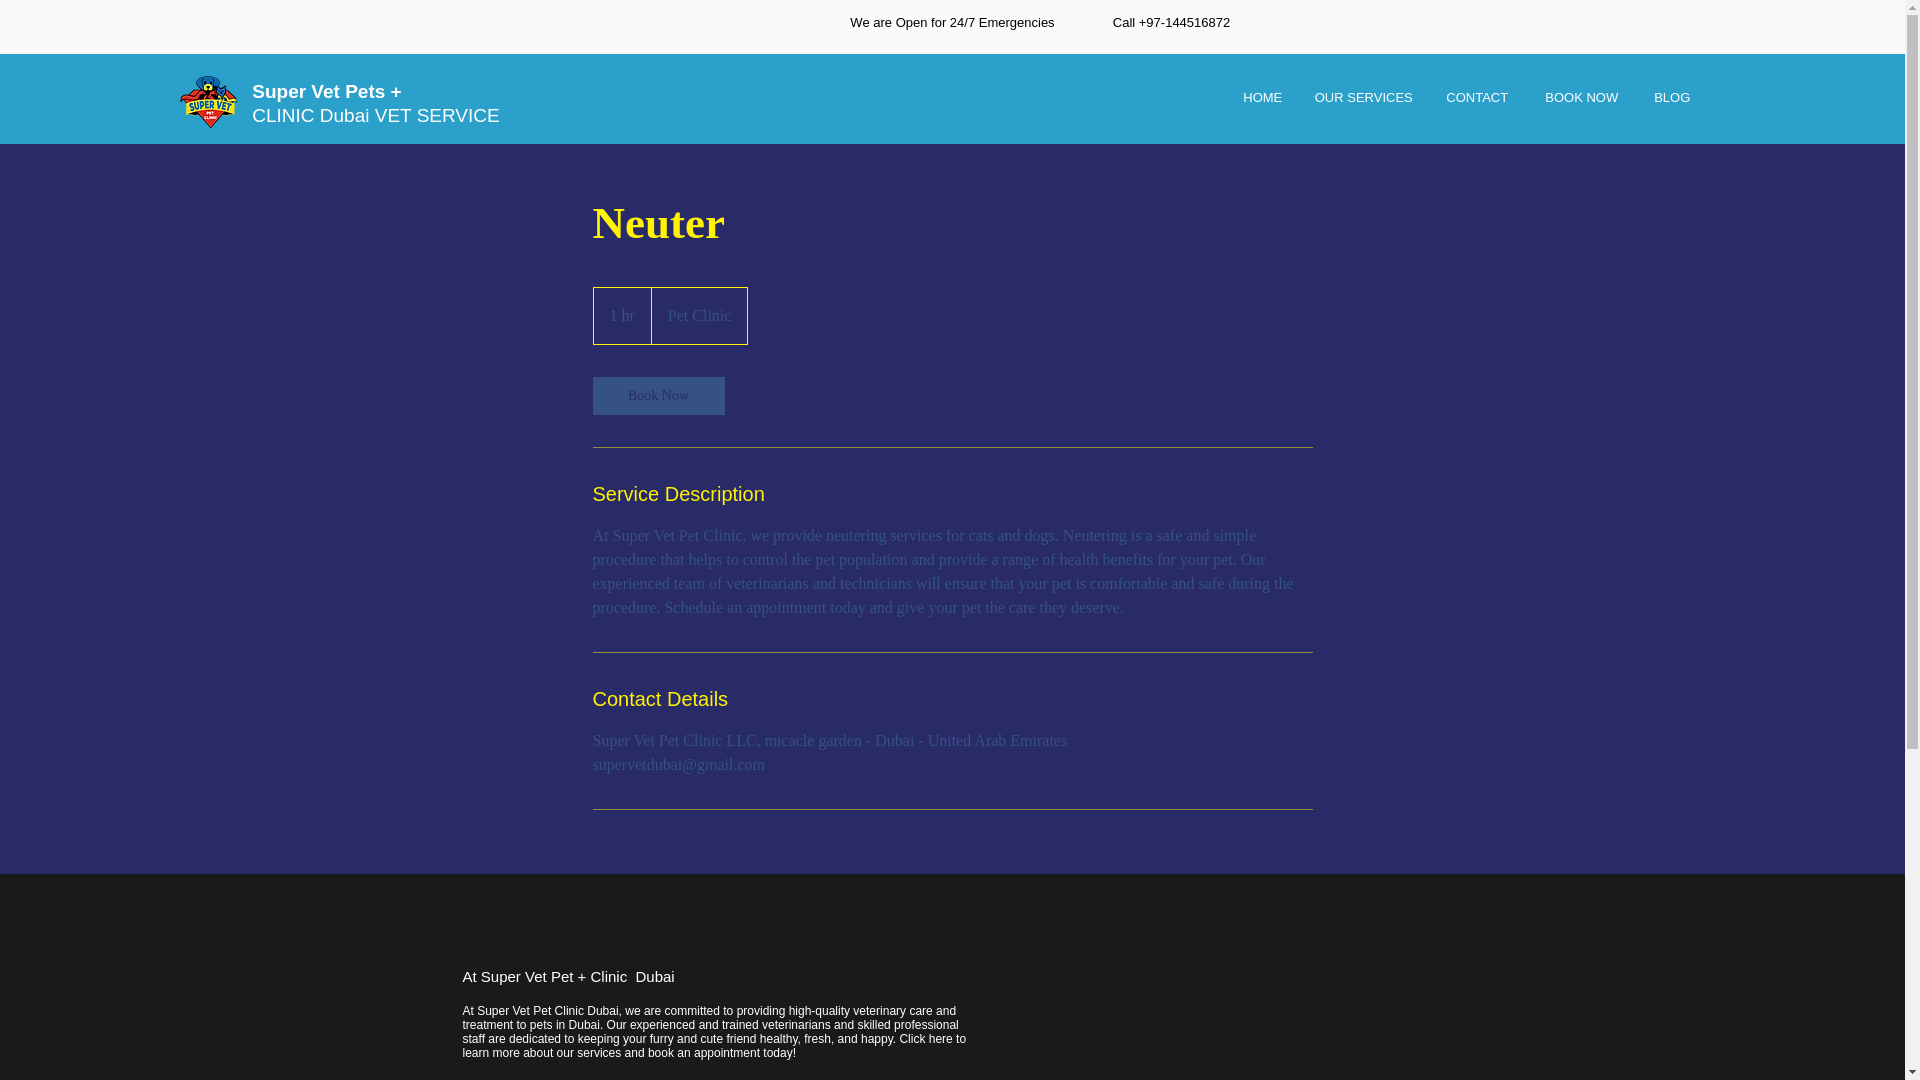 This screenshot has width=1920, height=1080. Describe the element at coordinates (1672, 97) in the screenshot. I see `BLOG` at that location.